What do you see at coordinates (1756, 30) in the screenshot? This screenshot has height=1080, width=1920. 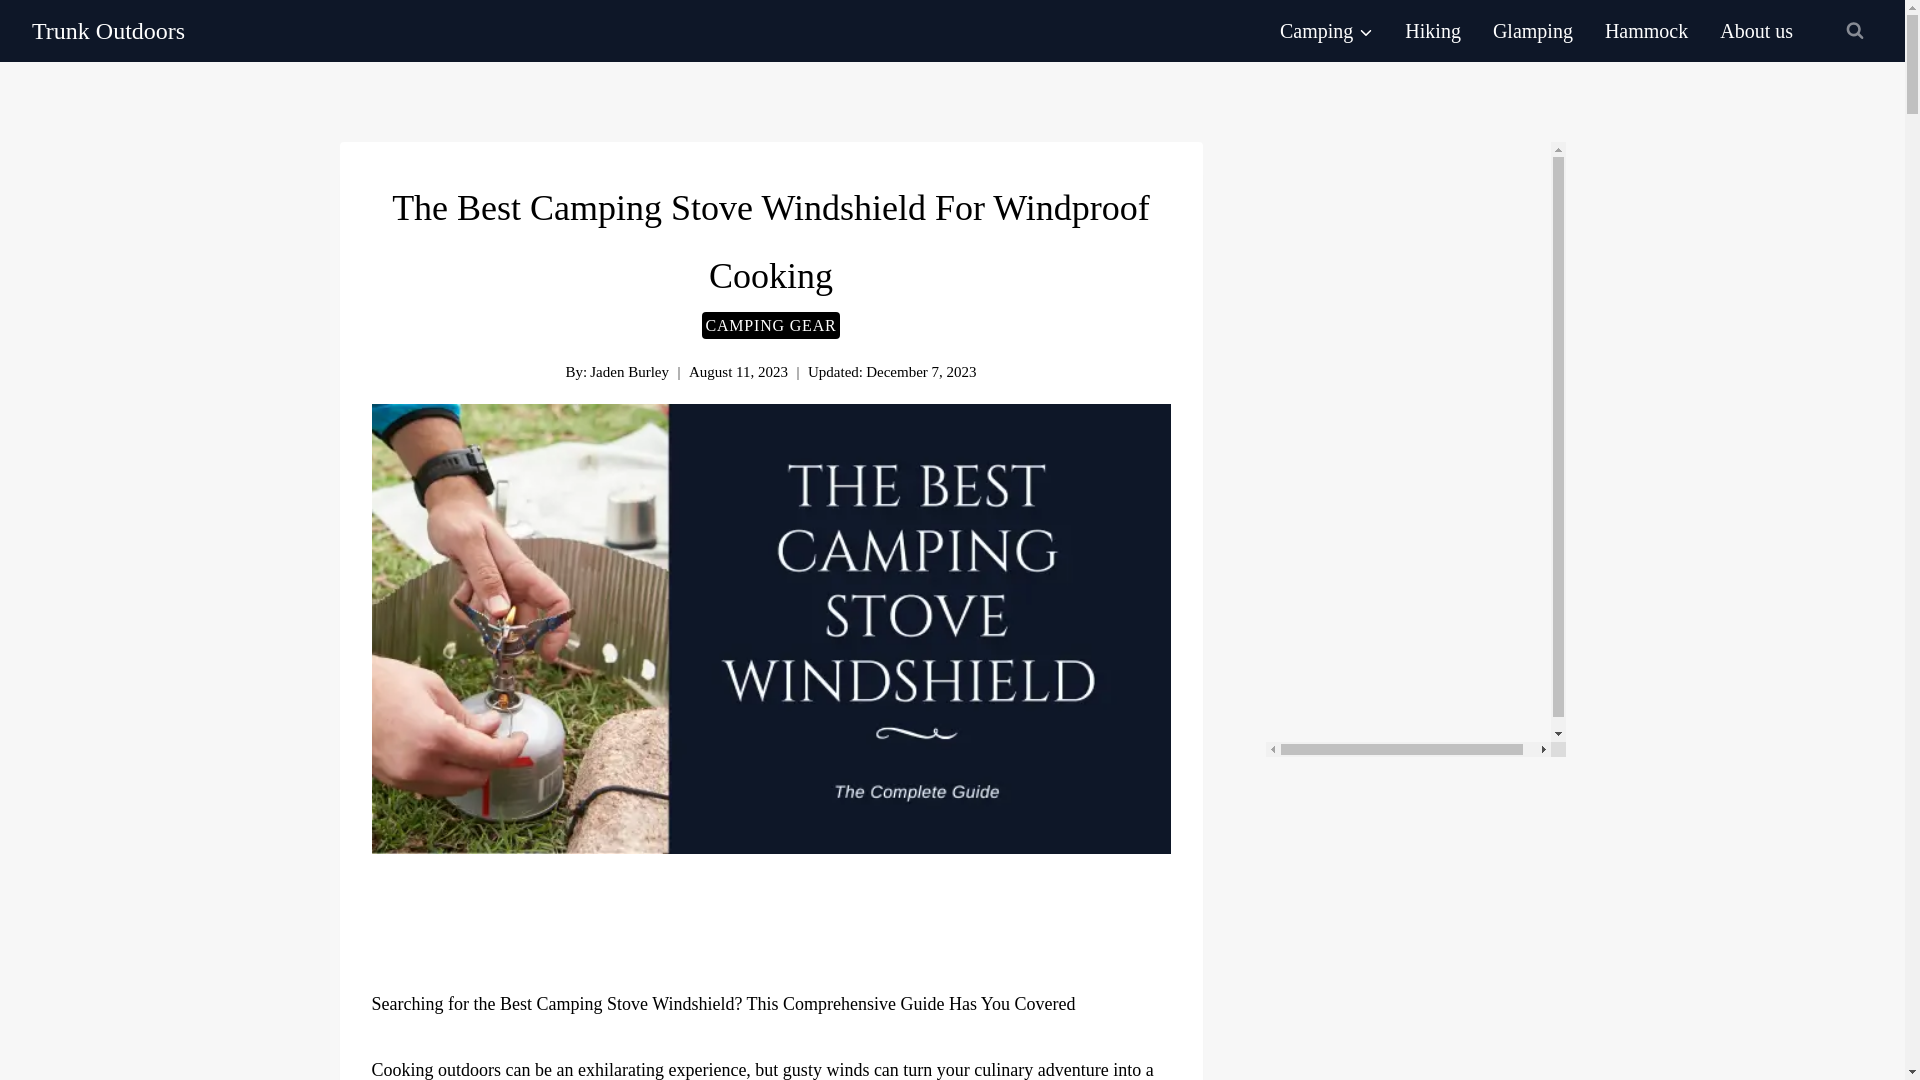 I see `About us` at bounding box center [1756, 30].